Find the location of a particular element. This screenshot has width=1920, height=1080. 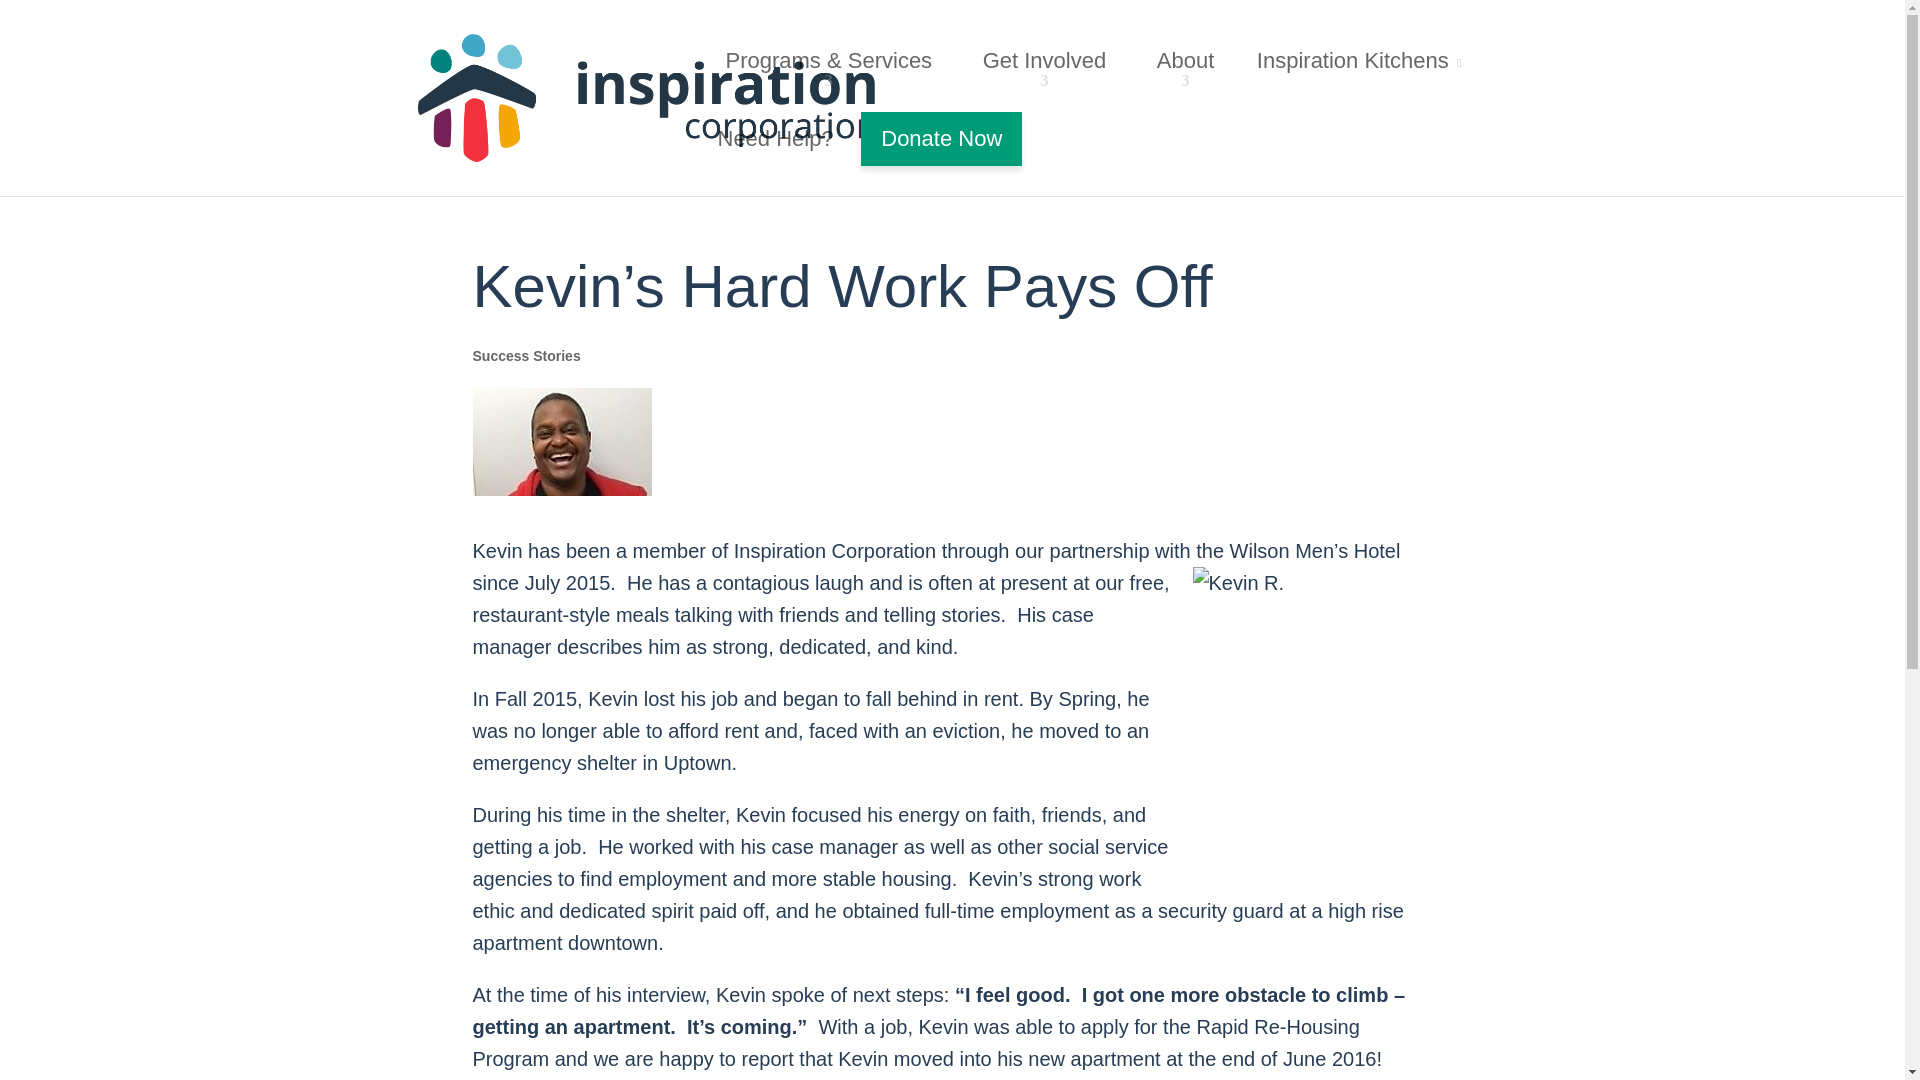

Inspiration Kitchens is located at coordinates (1359, 60).